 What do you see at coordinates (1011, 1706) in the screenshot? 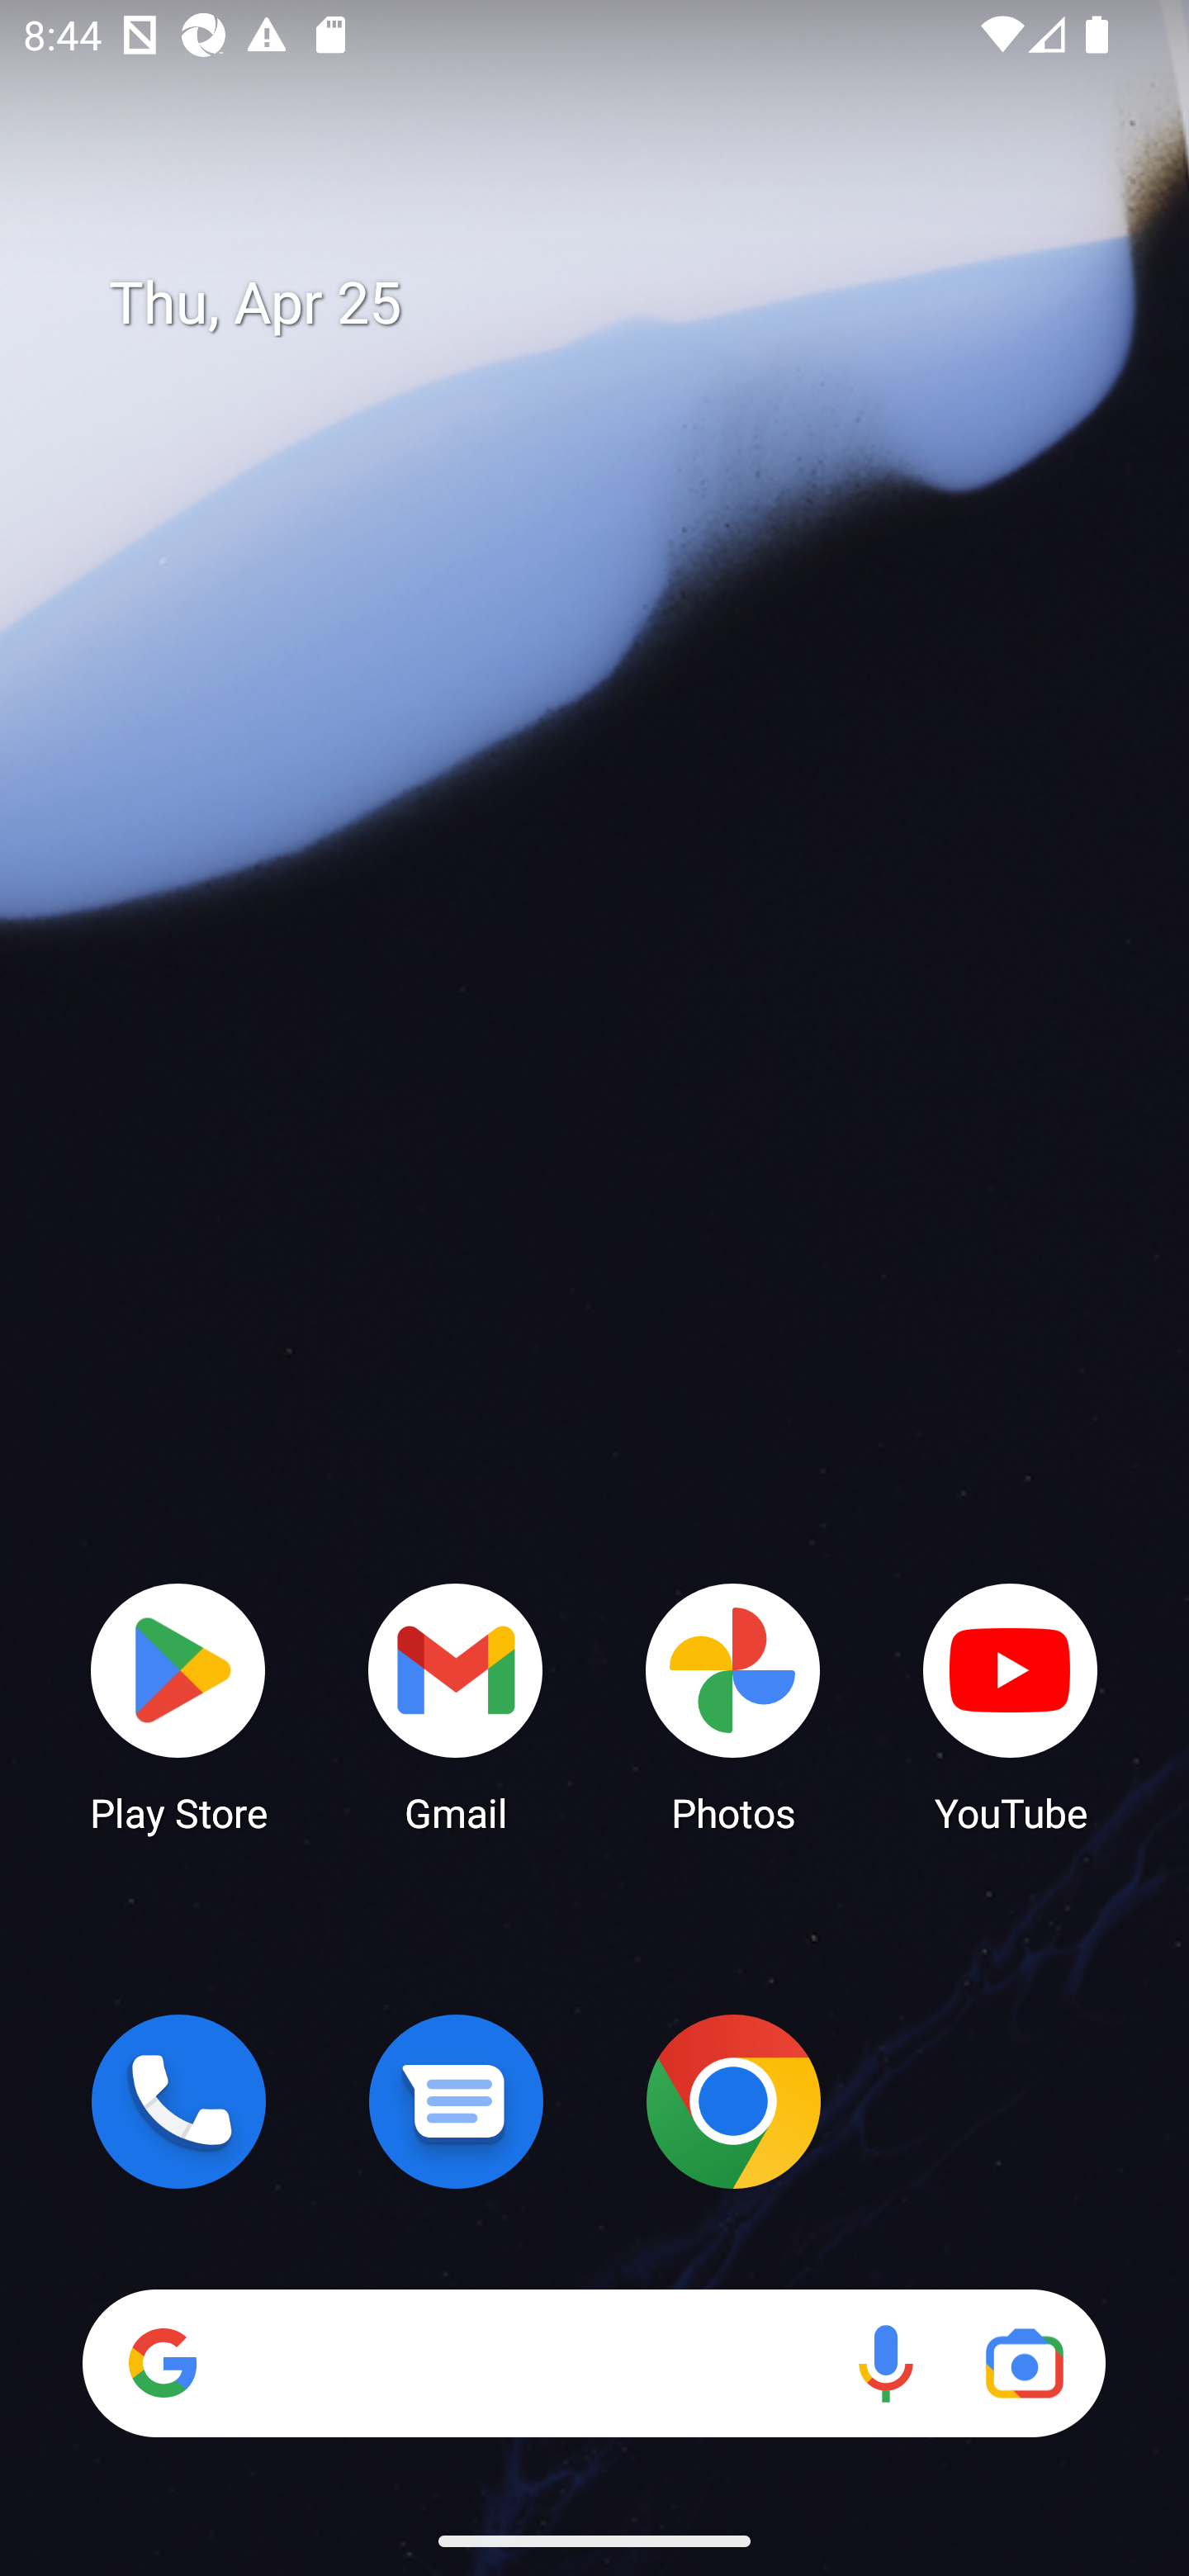
I see `YouTube` at bounding box center [1011, 1706].